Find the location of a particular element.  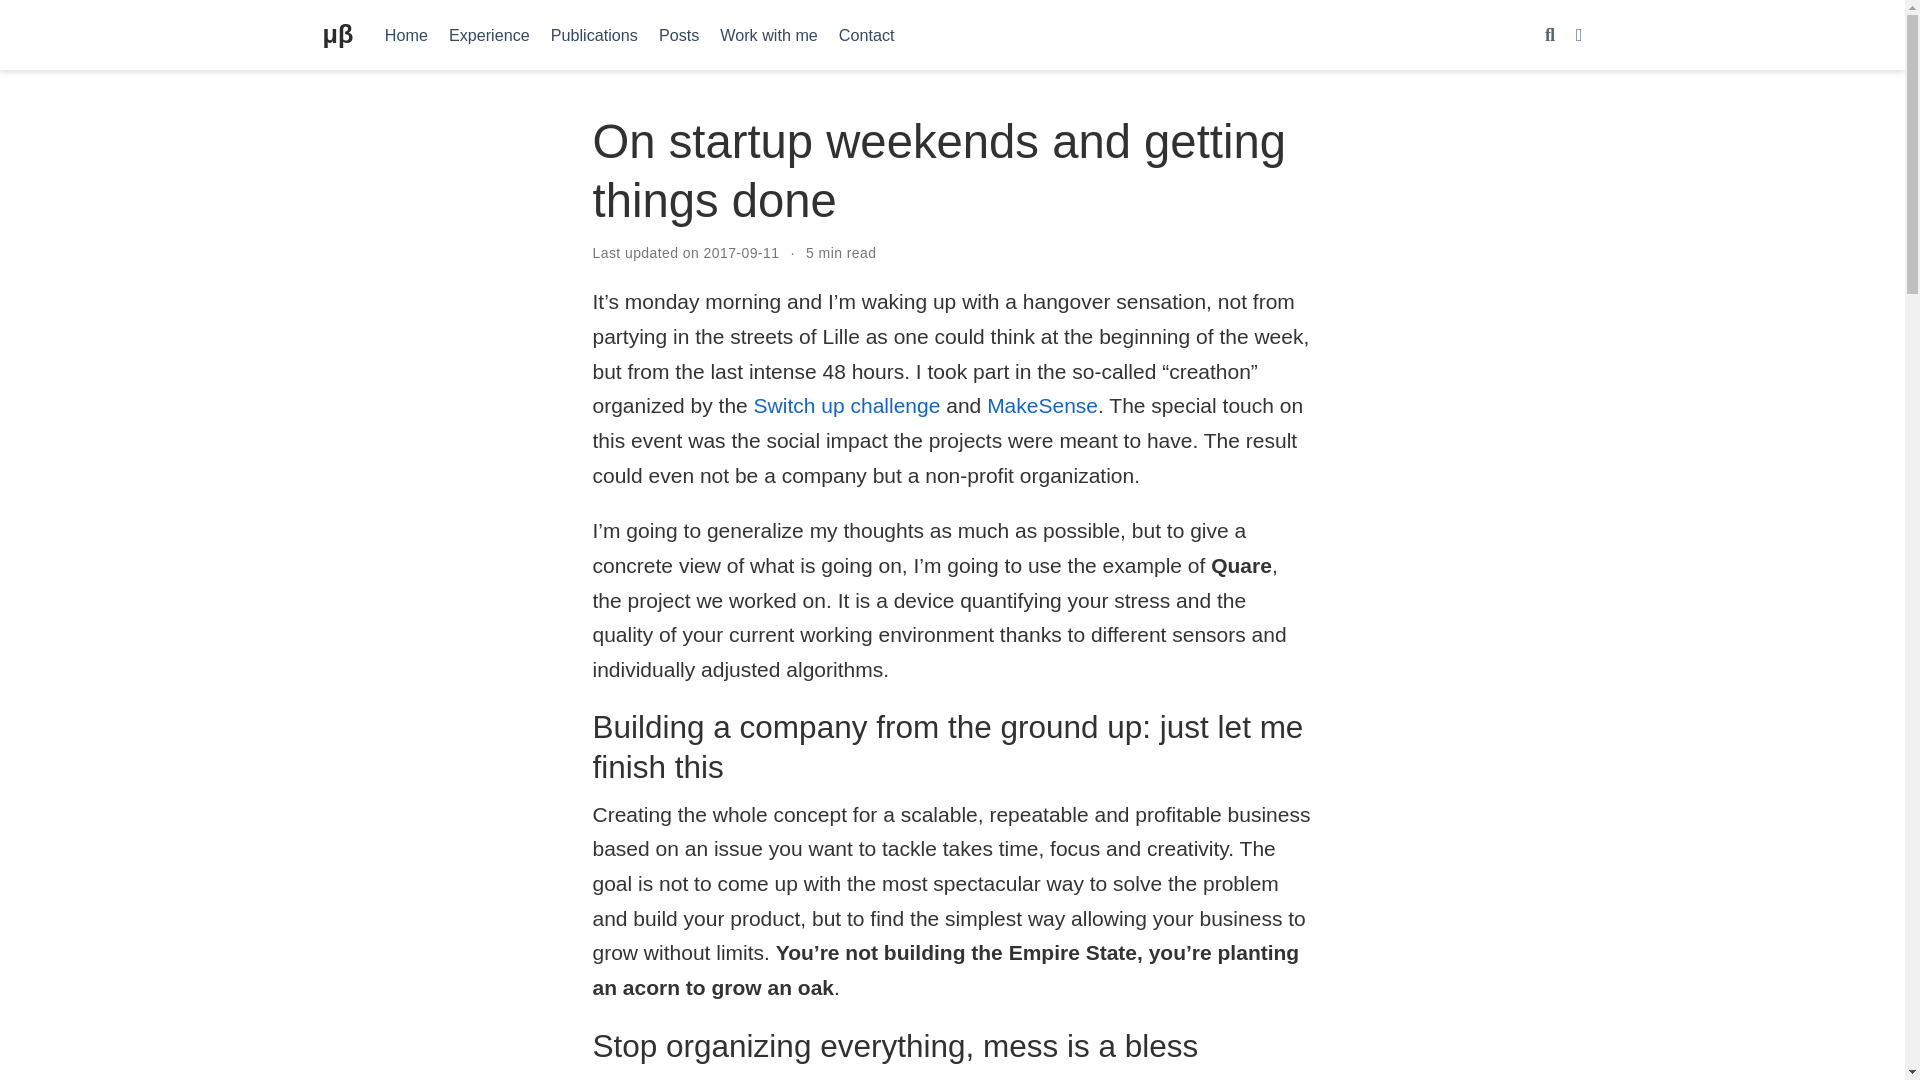

Publications is located at coordinates (594, 34).